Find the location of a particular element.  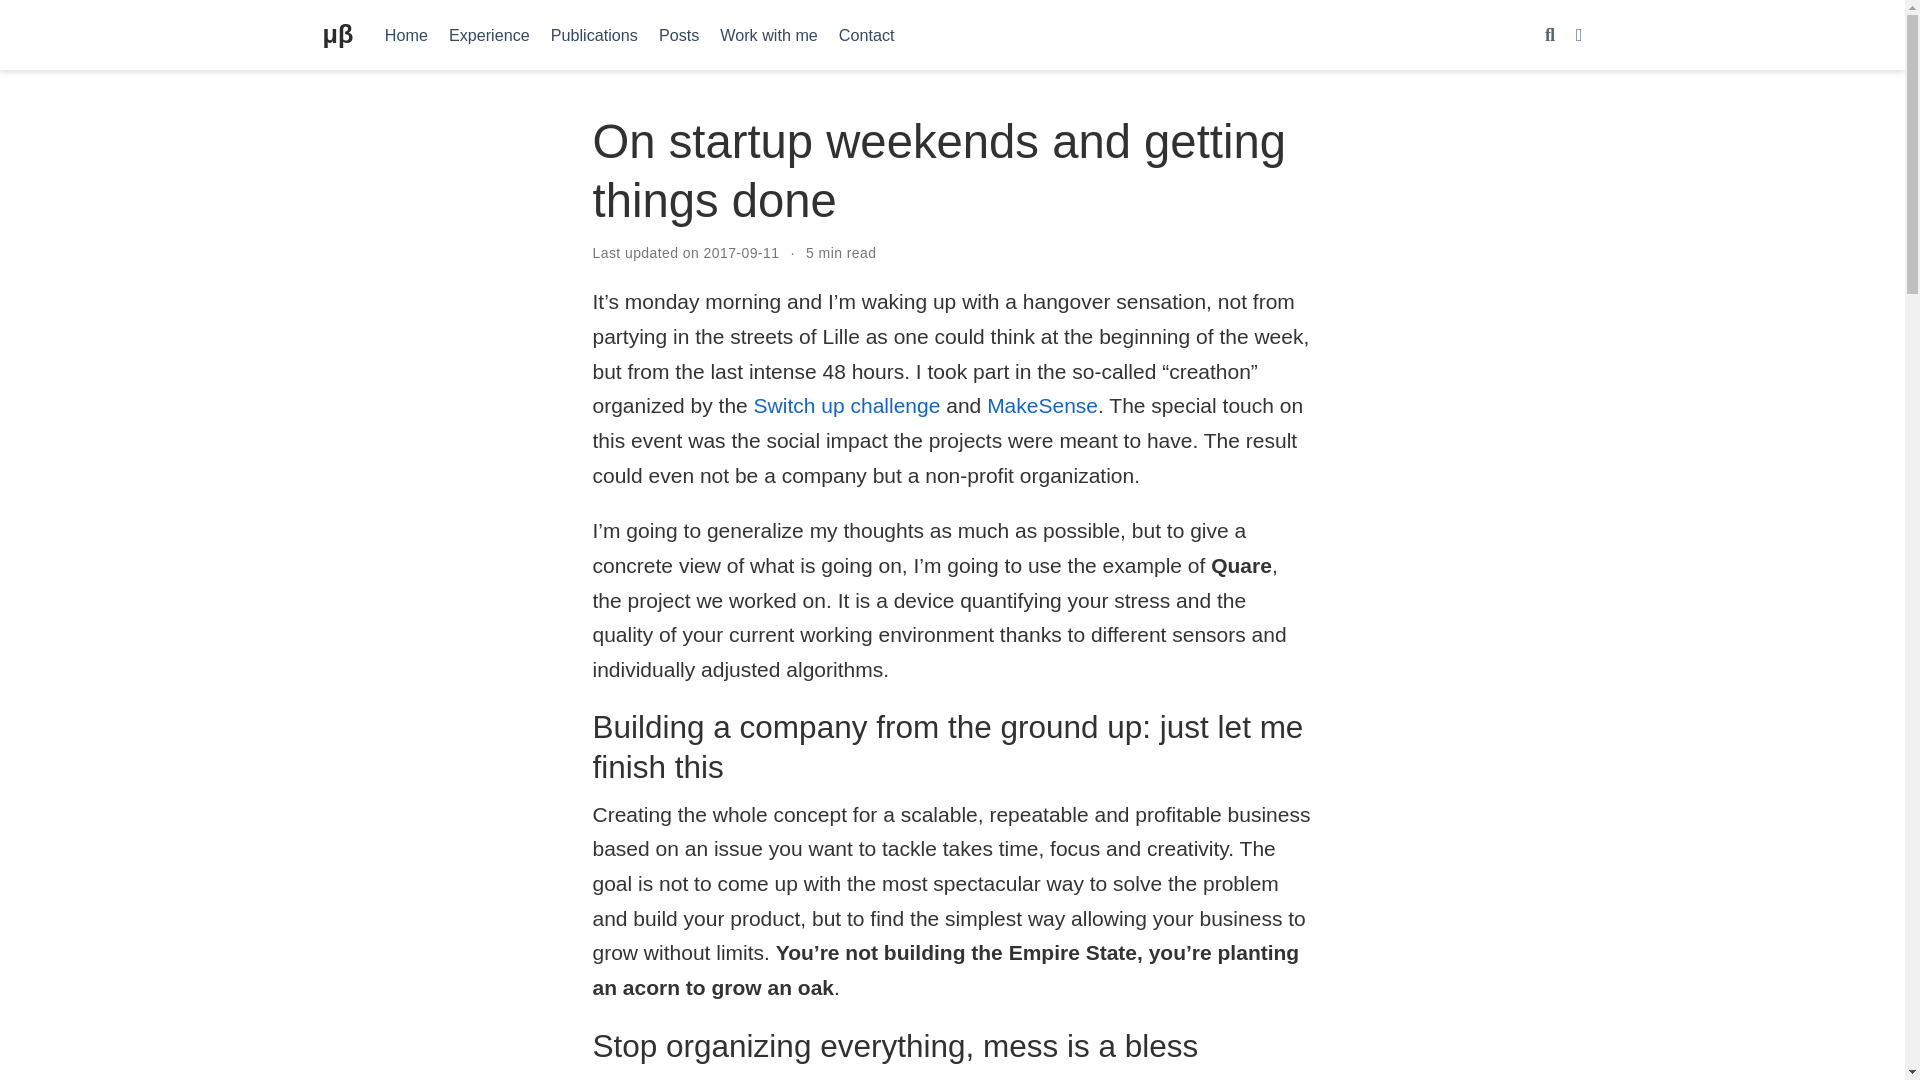

Publications is located at coordinates (594, 34).